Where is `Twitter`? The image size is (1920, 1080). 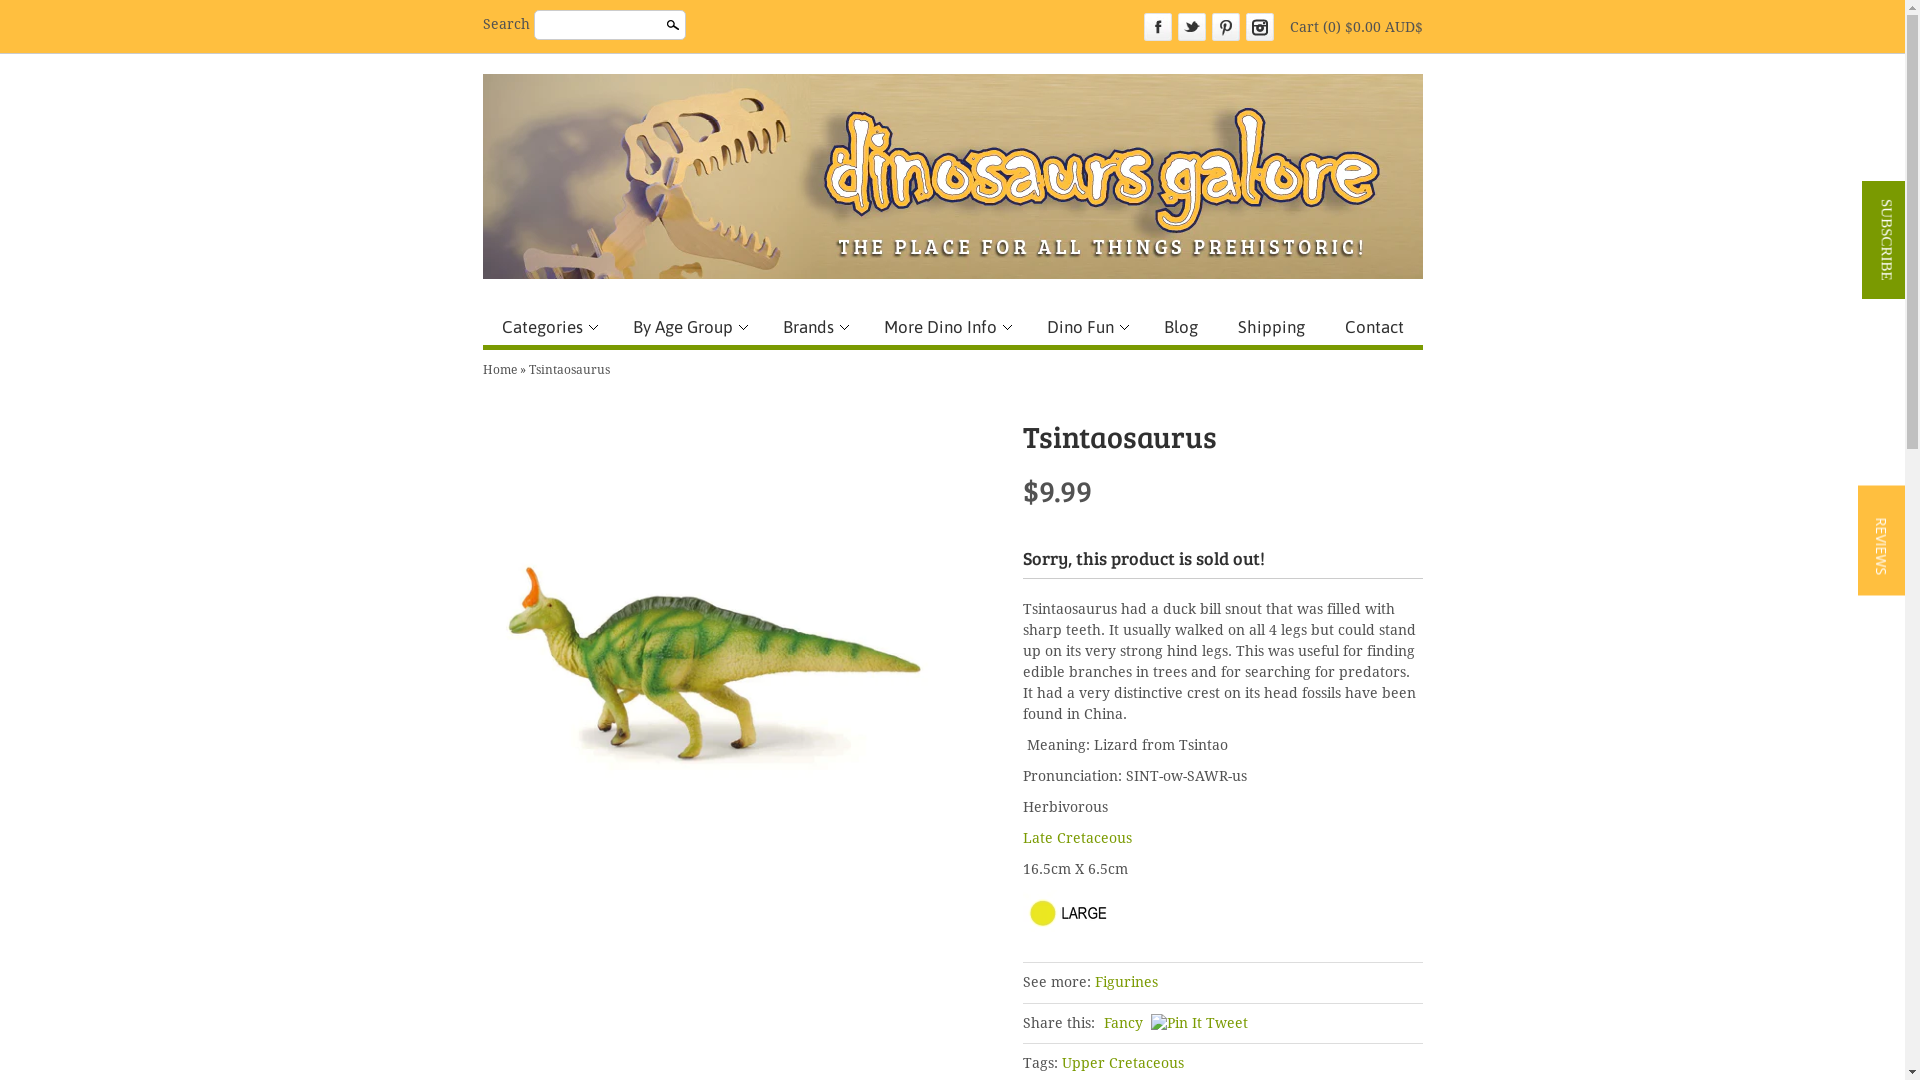 Twitter is located at coordinates (1192, 27).